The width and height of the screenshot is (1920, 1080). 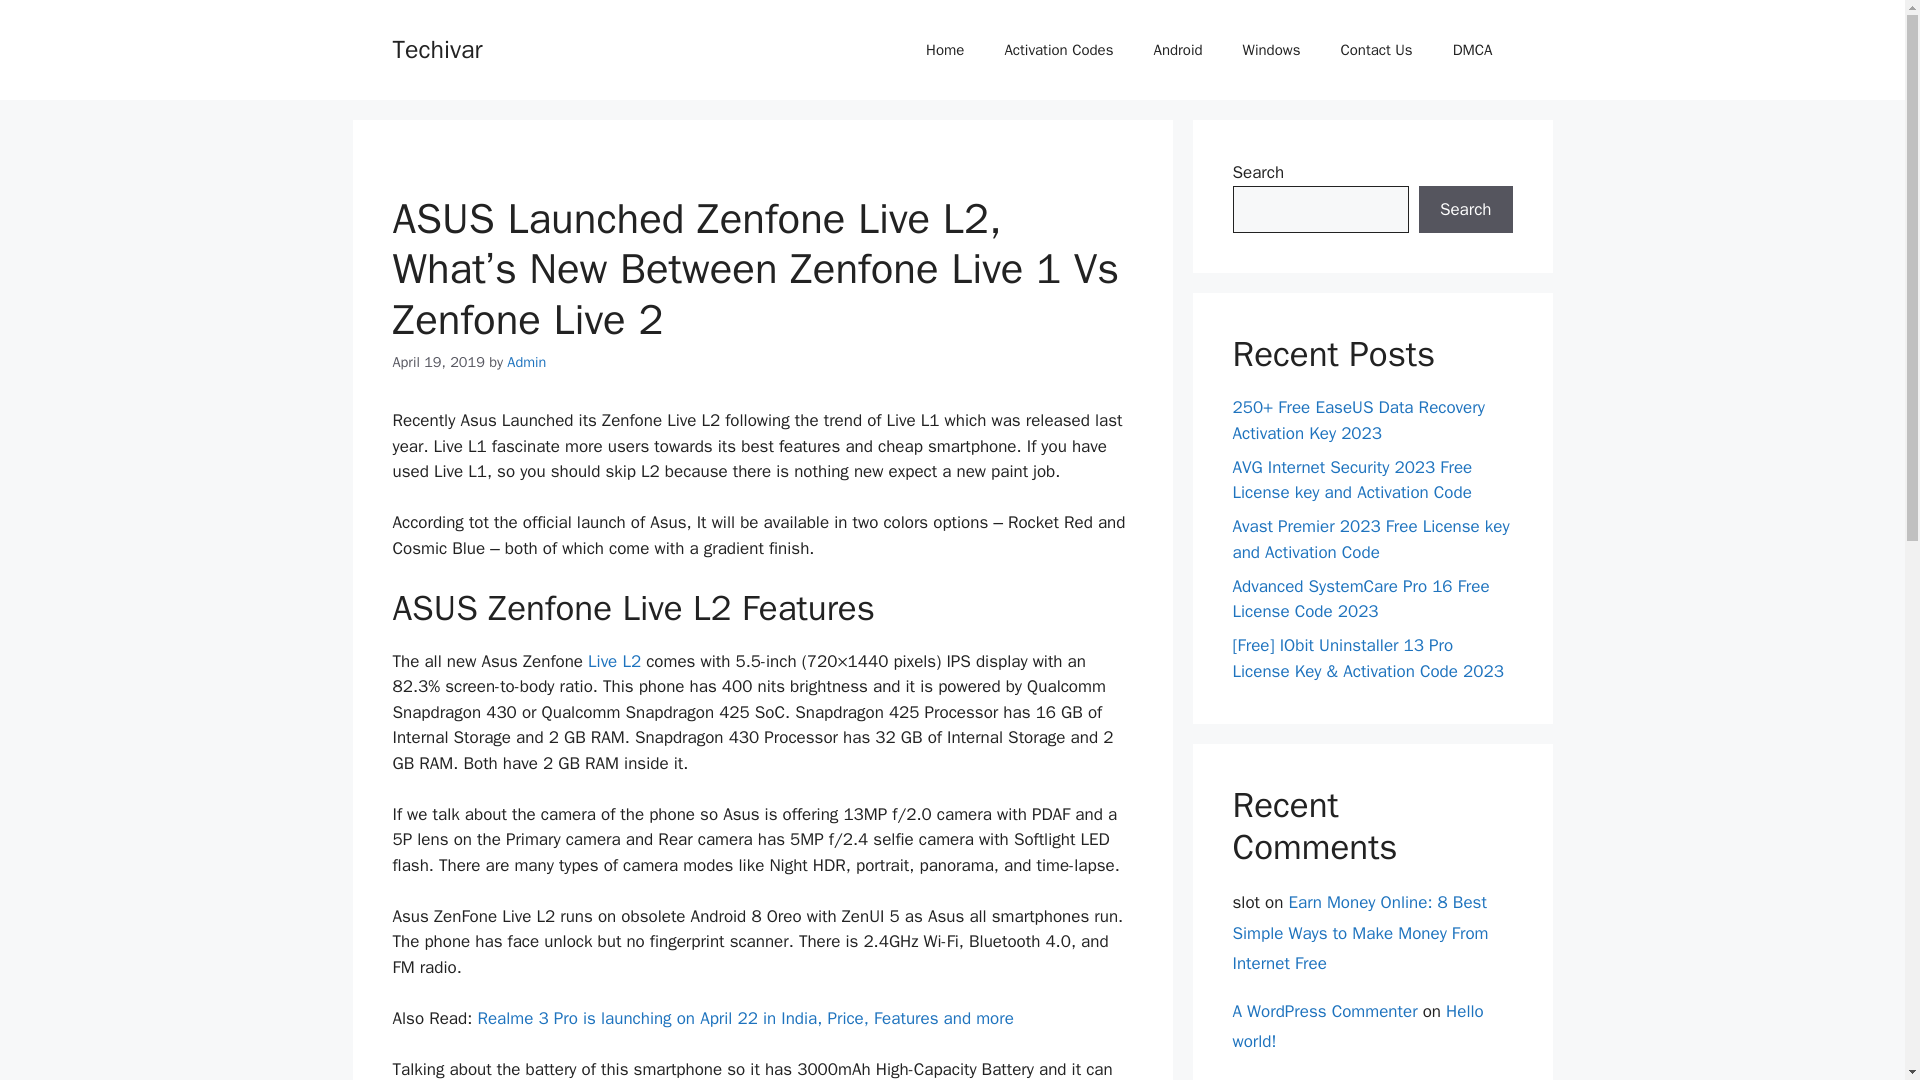 What do you see at coordinates (1465, 210) in the screenshot?
I see `Search` at bounding box center [1465, 210].